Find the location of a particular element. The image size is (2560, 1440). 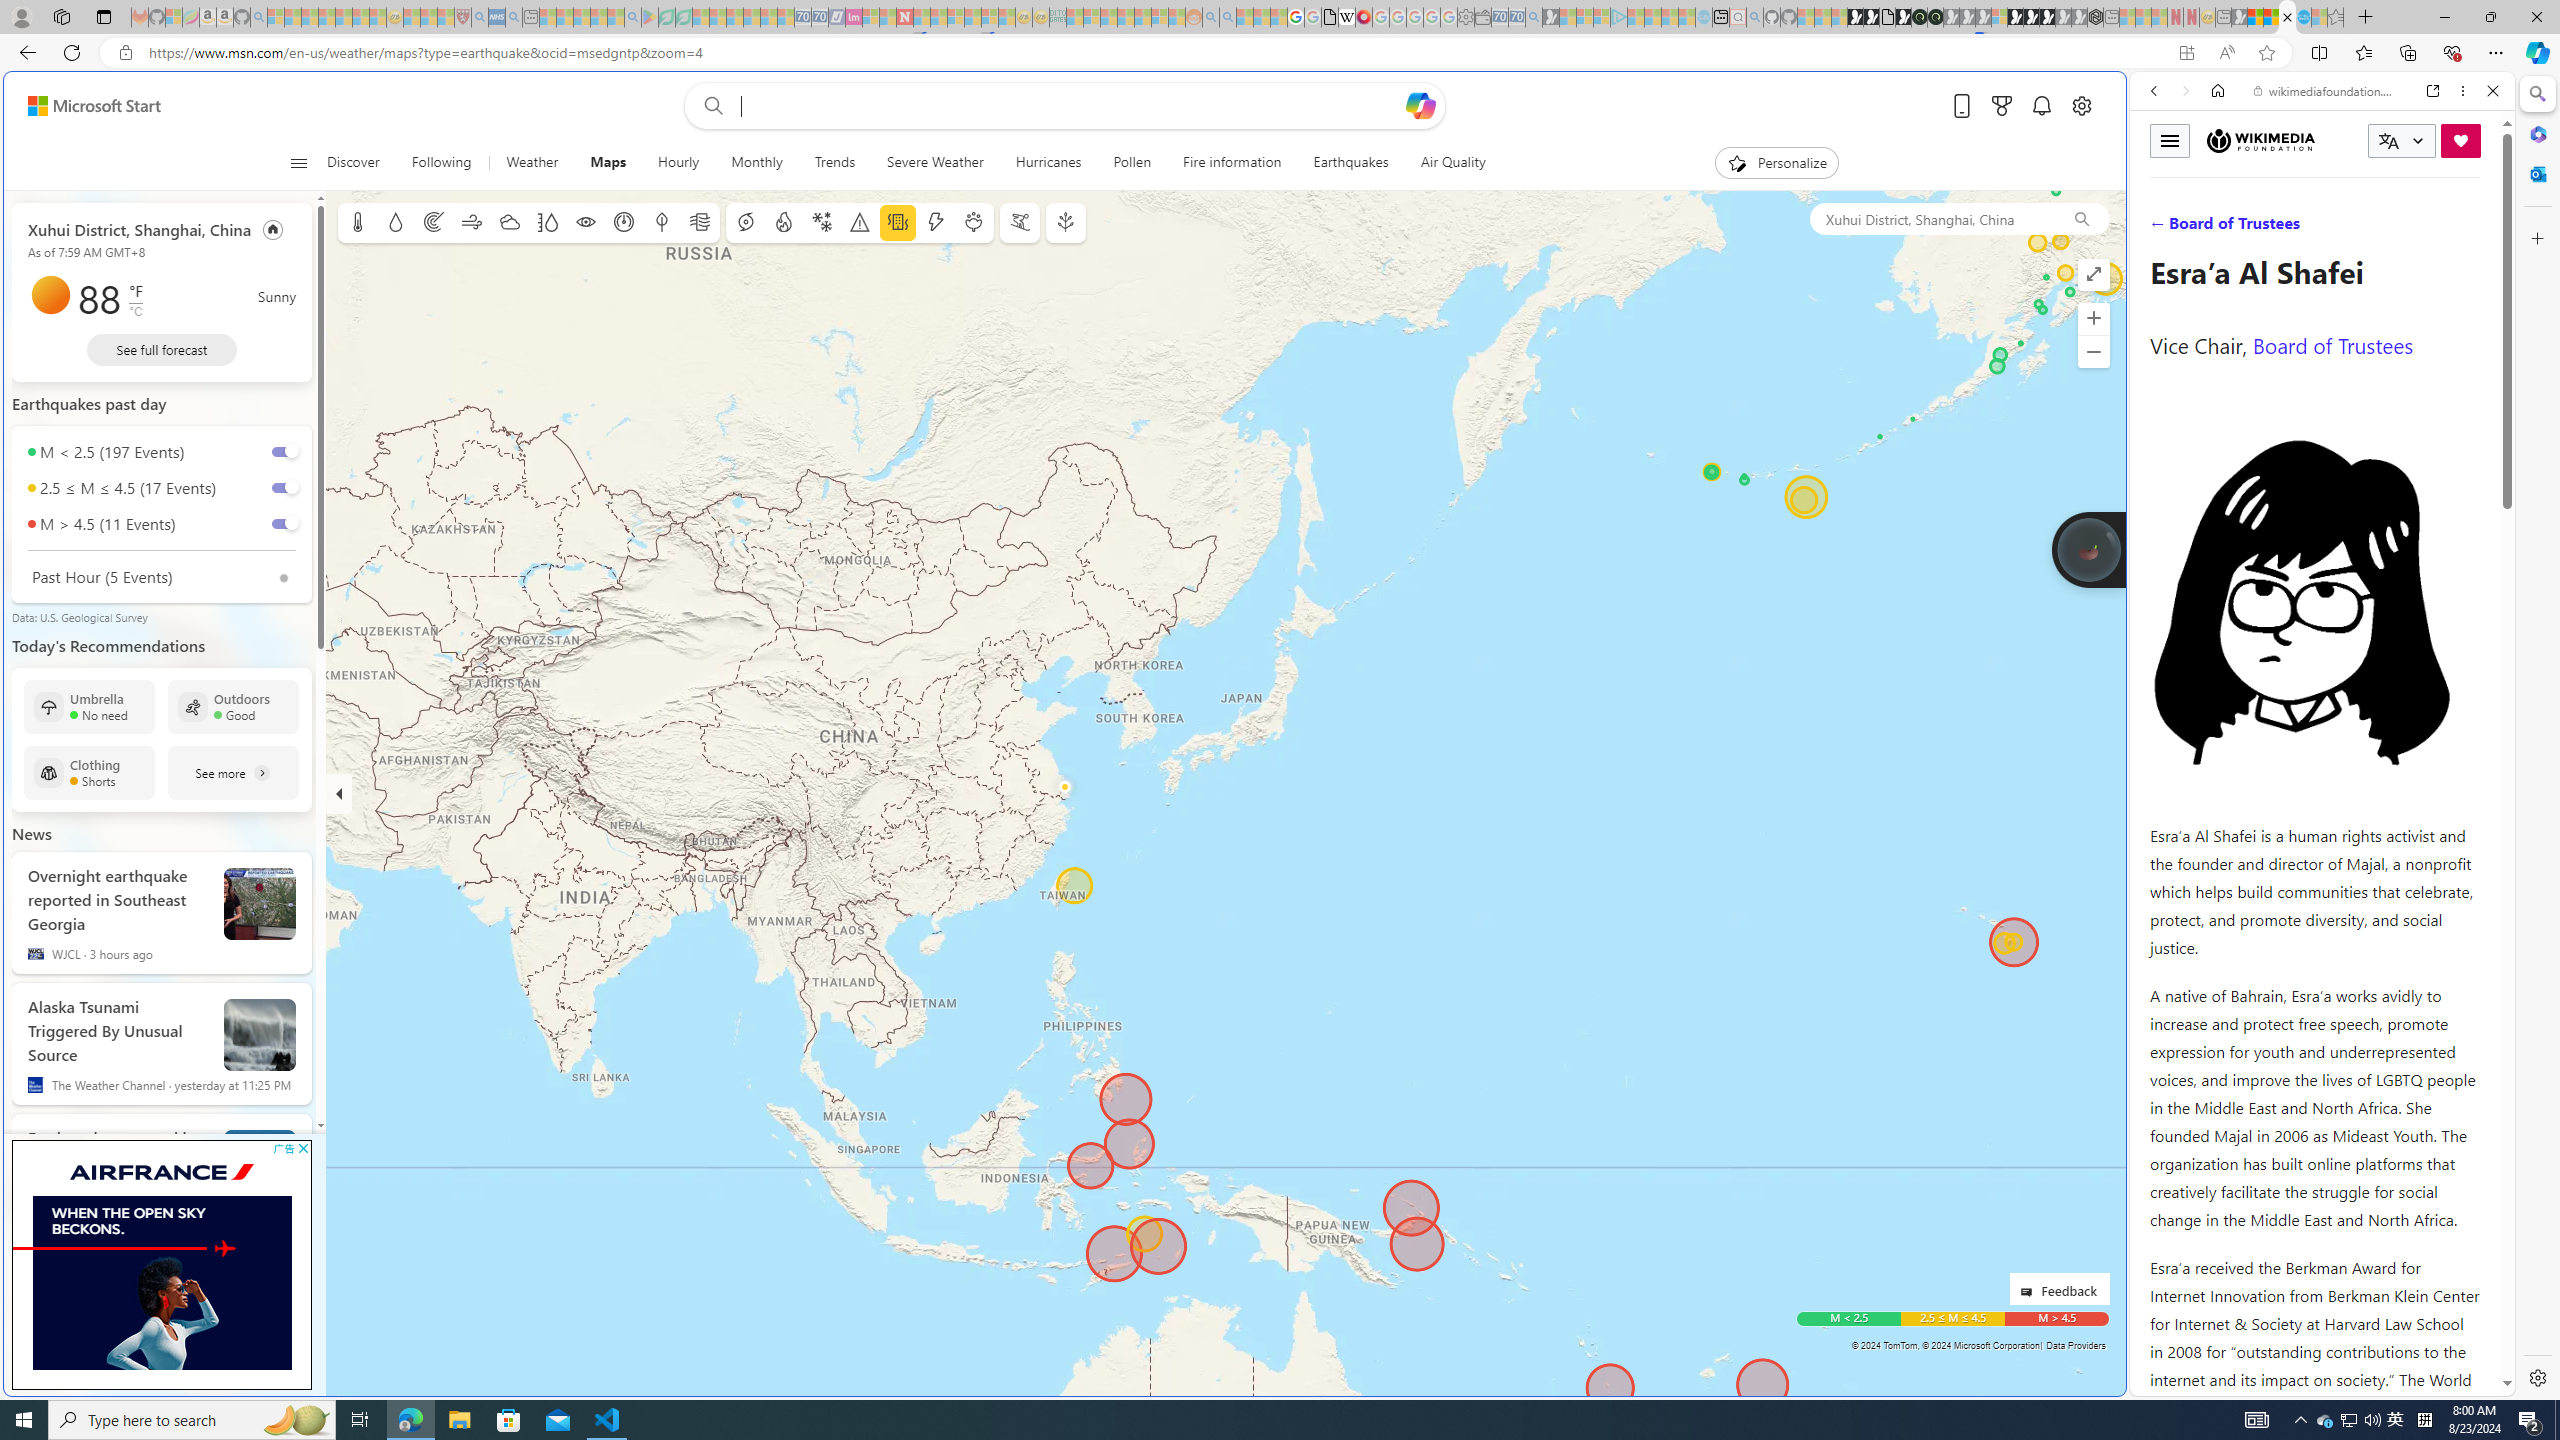

Pollen is located at coordinates (1132, 163).